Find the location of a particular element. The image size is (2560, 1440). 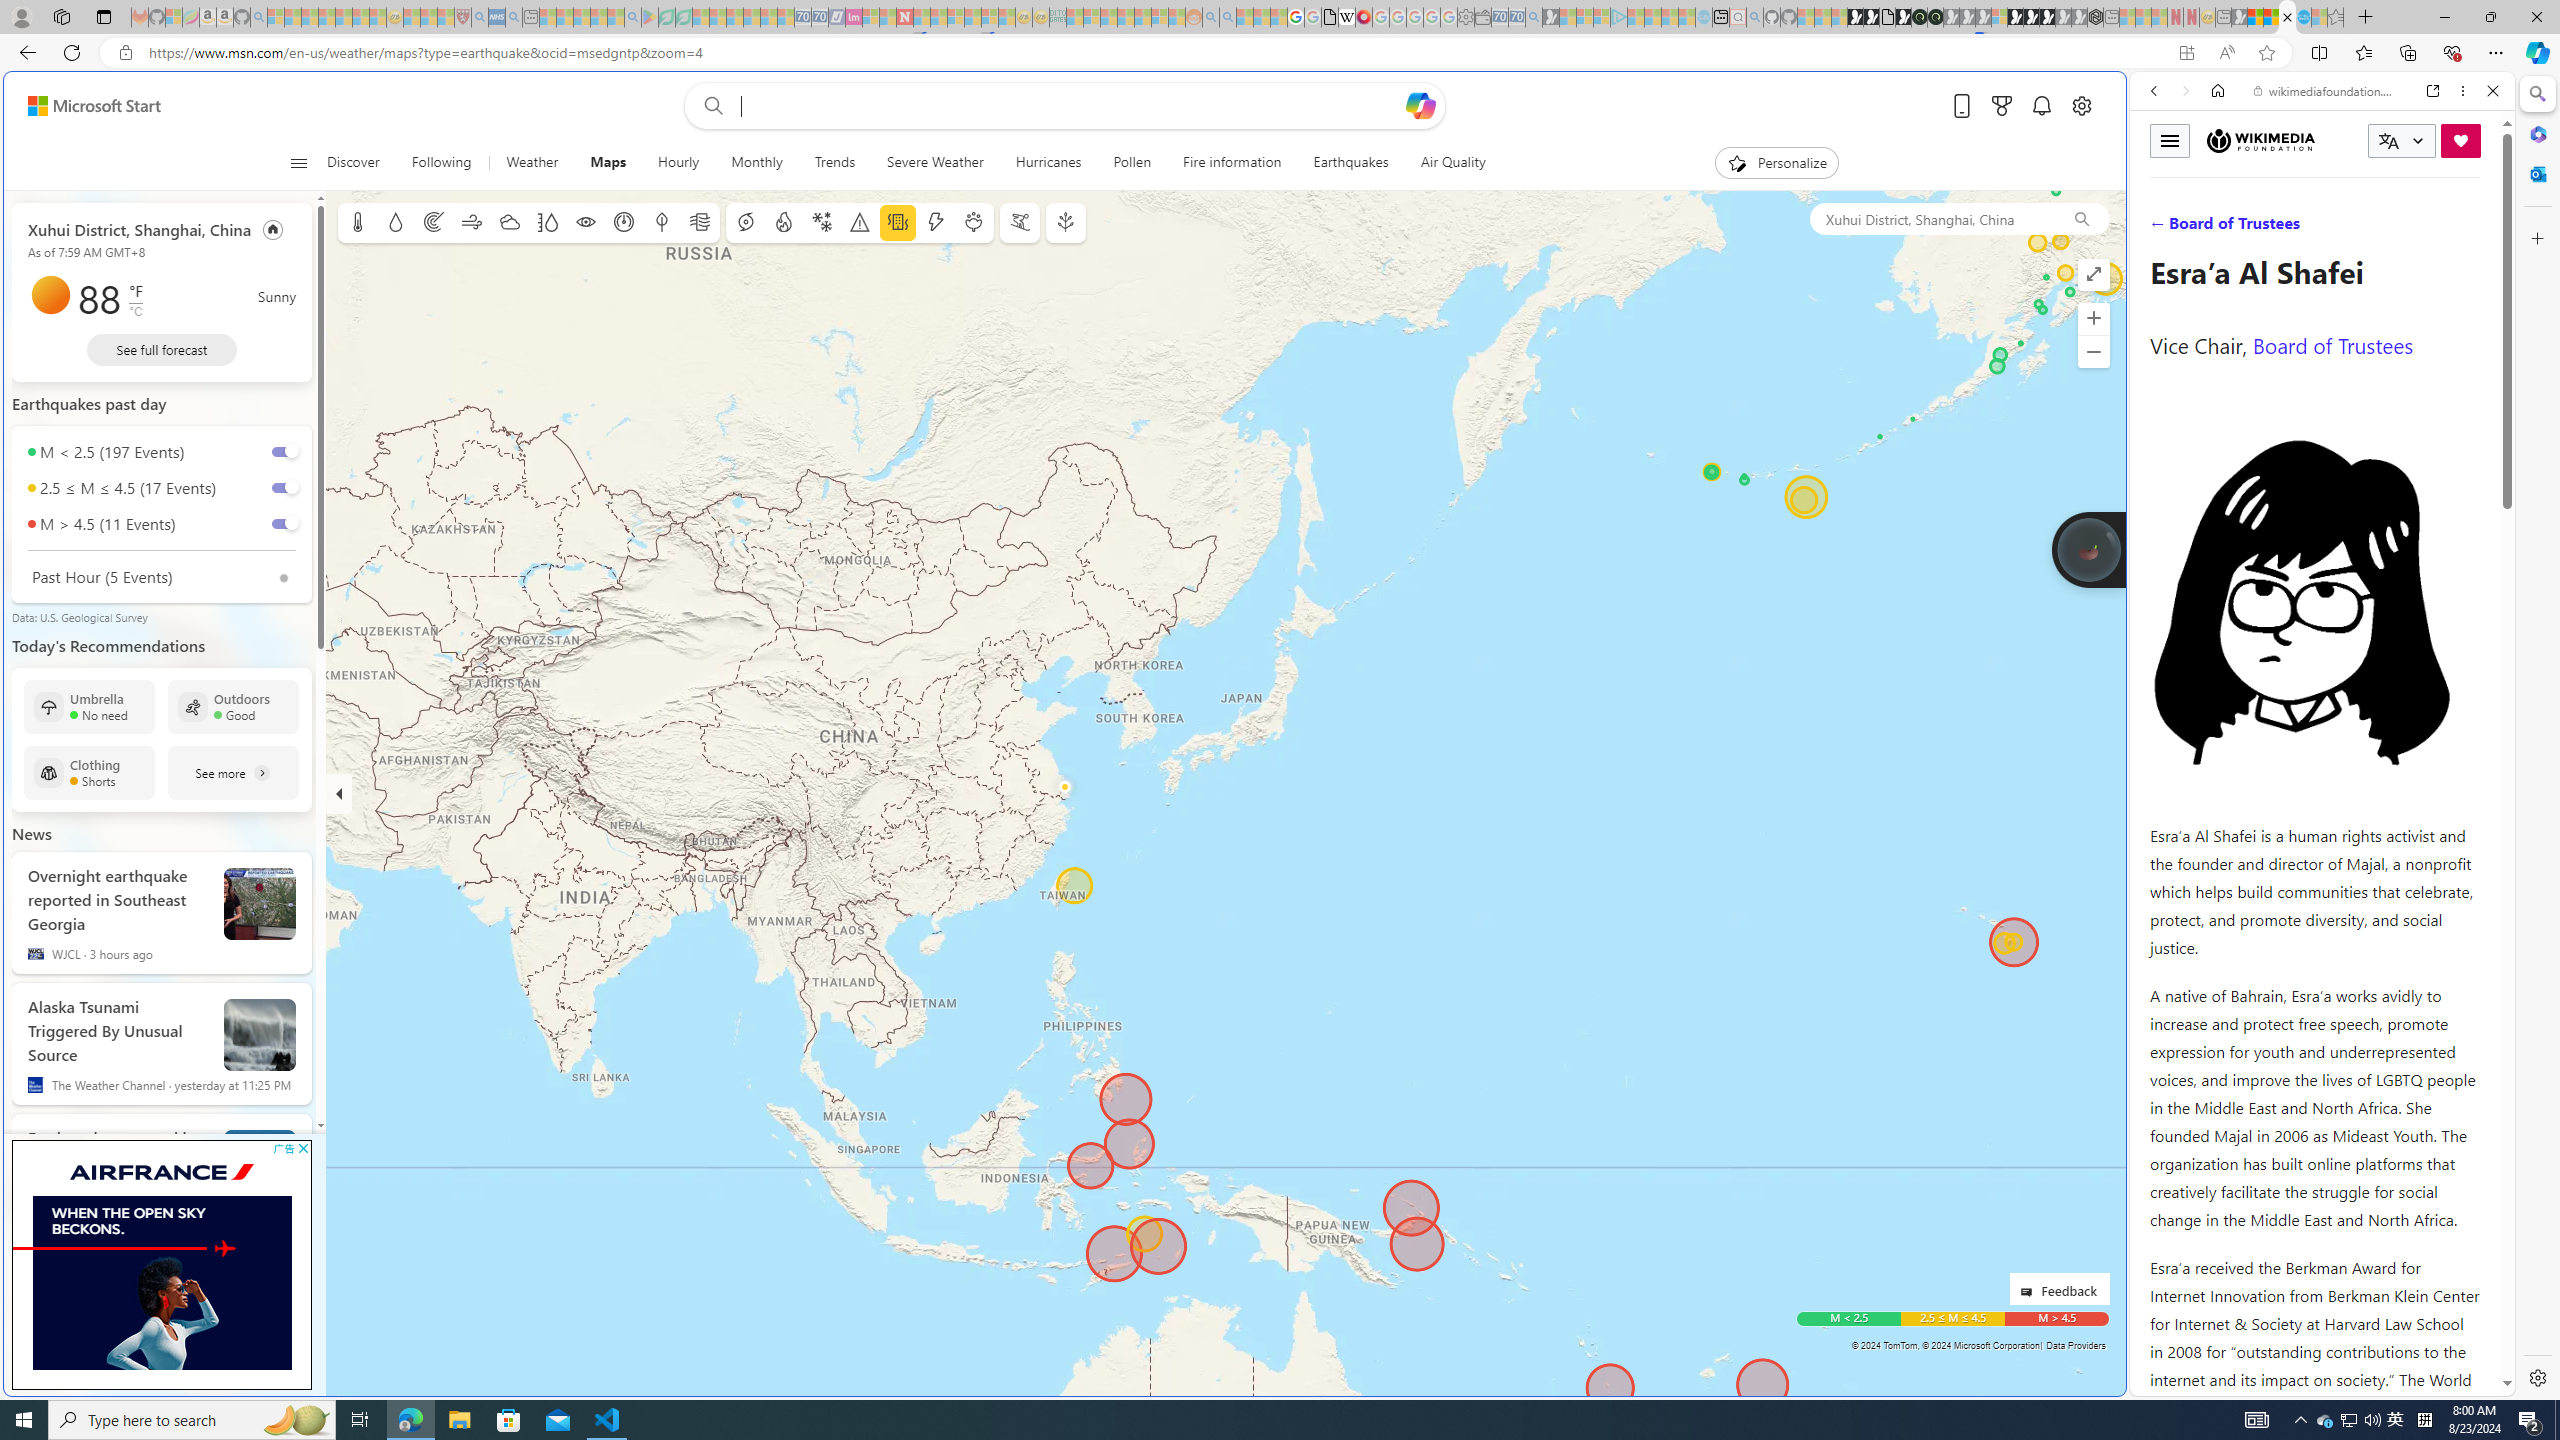

Pollen is located at coordinates (1132, 163).